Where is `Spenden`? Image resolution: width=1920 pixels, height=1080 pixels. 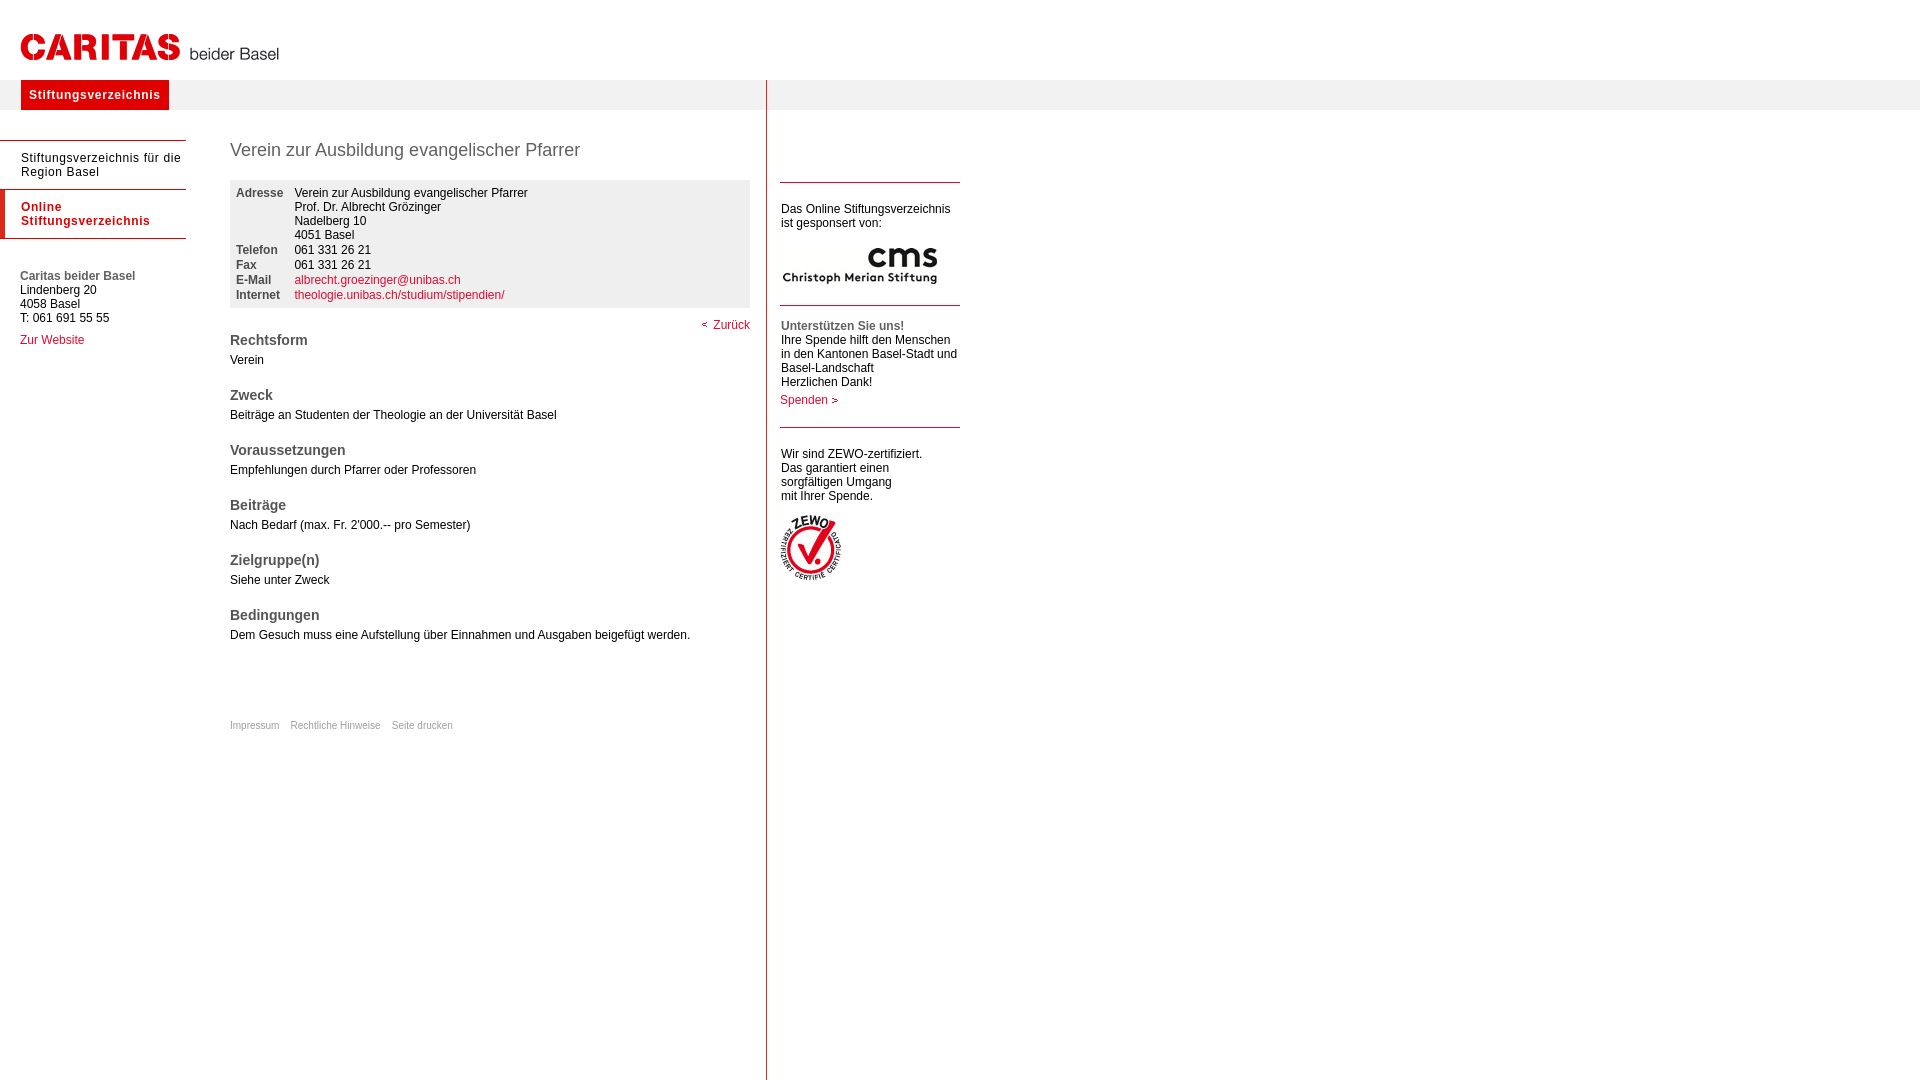 Spenden is located at coordinates (810, 400).